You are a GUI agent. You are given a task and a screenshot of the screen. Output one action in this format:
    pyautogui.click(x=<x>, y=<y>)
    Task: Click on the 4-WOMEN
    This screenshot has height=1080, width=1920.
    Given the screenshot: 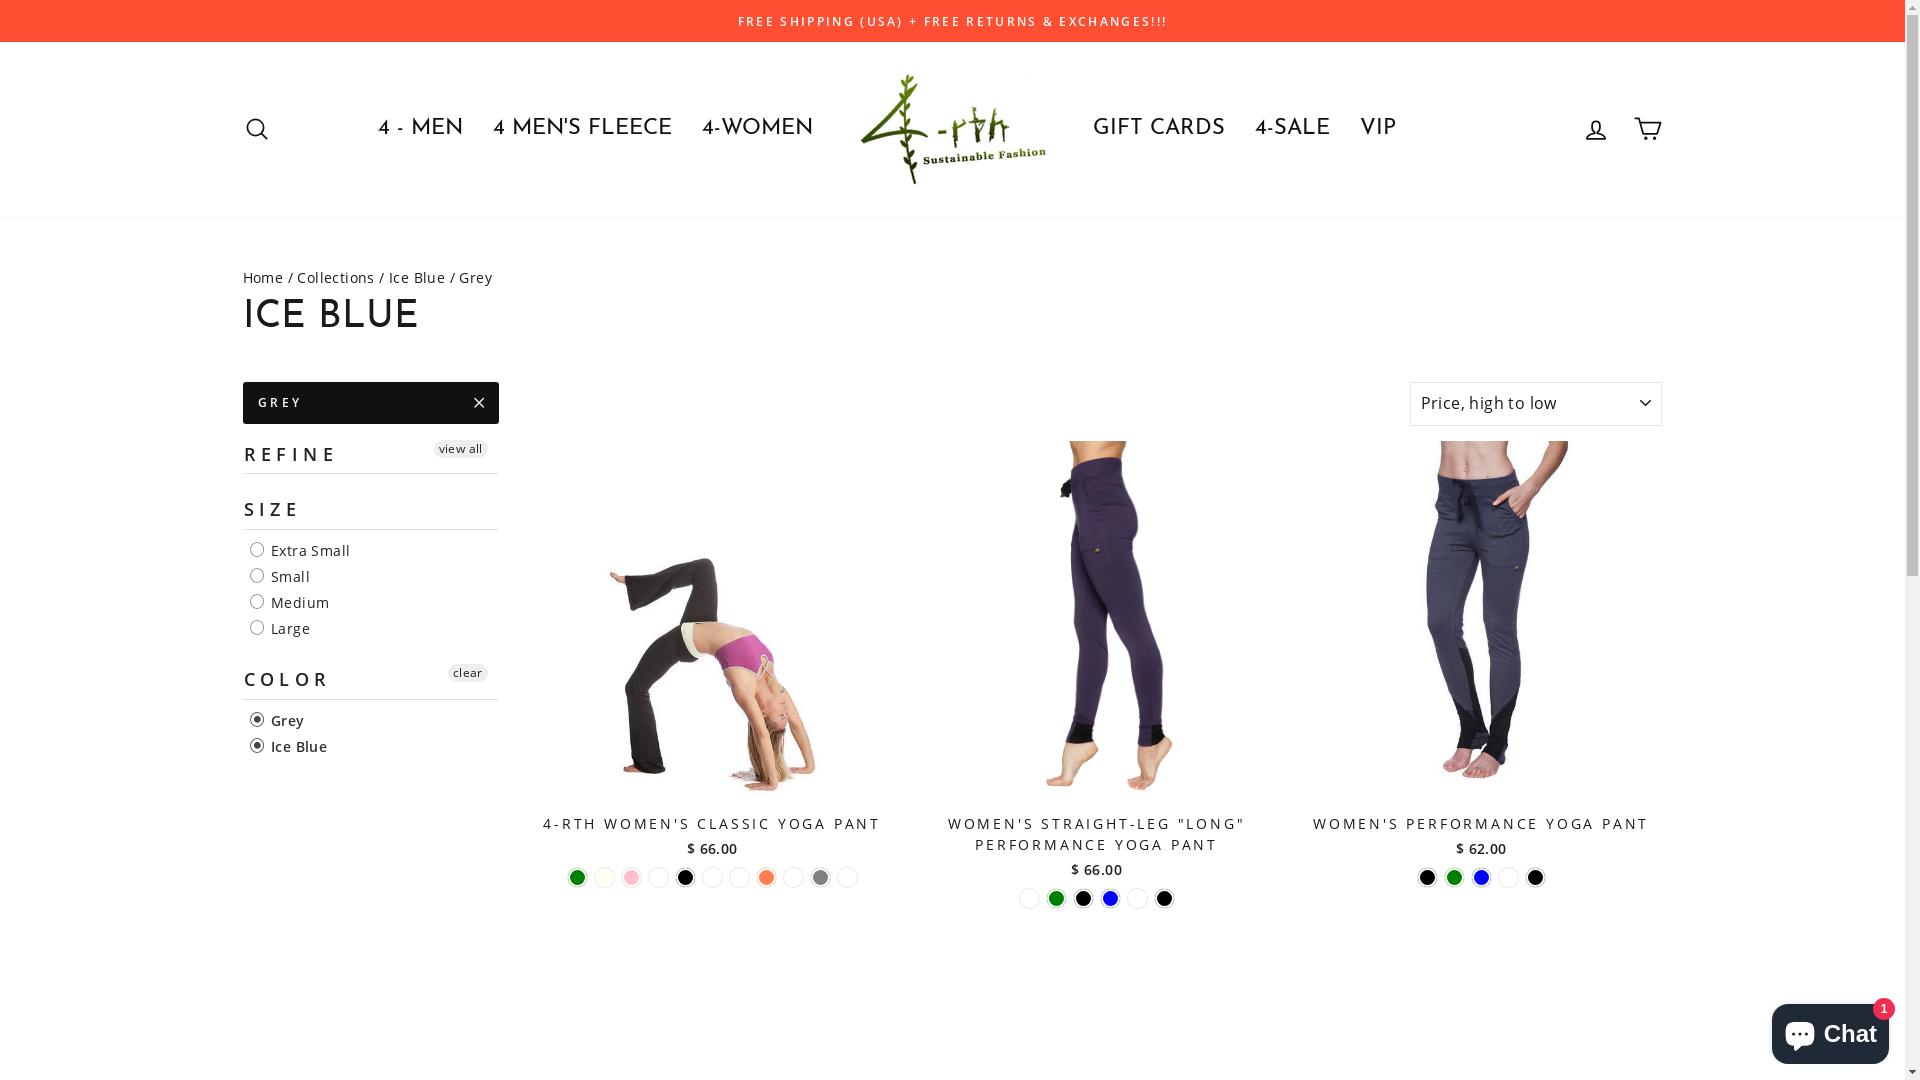 What is the action you would take?
    pyautogui.click(x=756, y=130)
    